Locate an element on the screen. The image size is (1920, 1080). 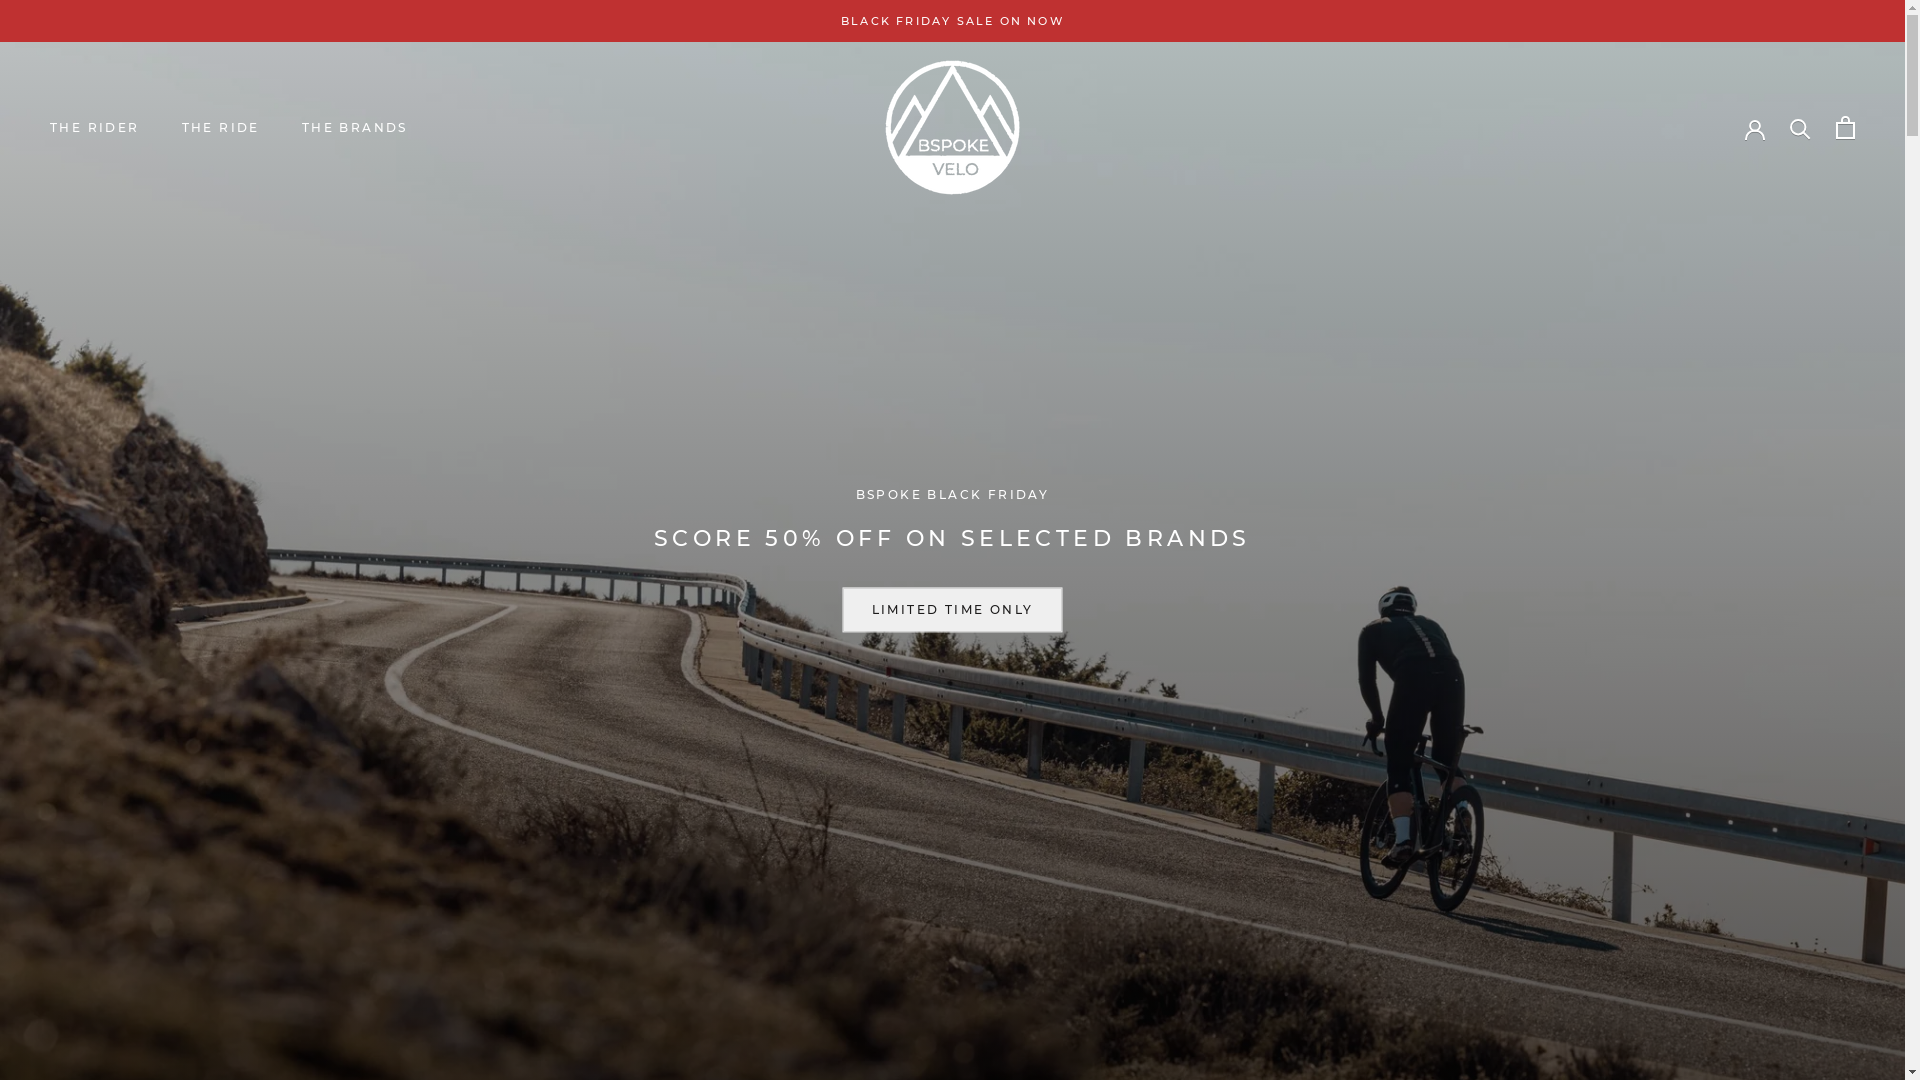
LIMITED TIME ONLY is located at coordinates (953, 610).